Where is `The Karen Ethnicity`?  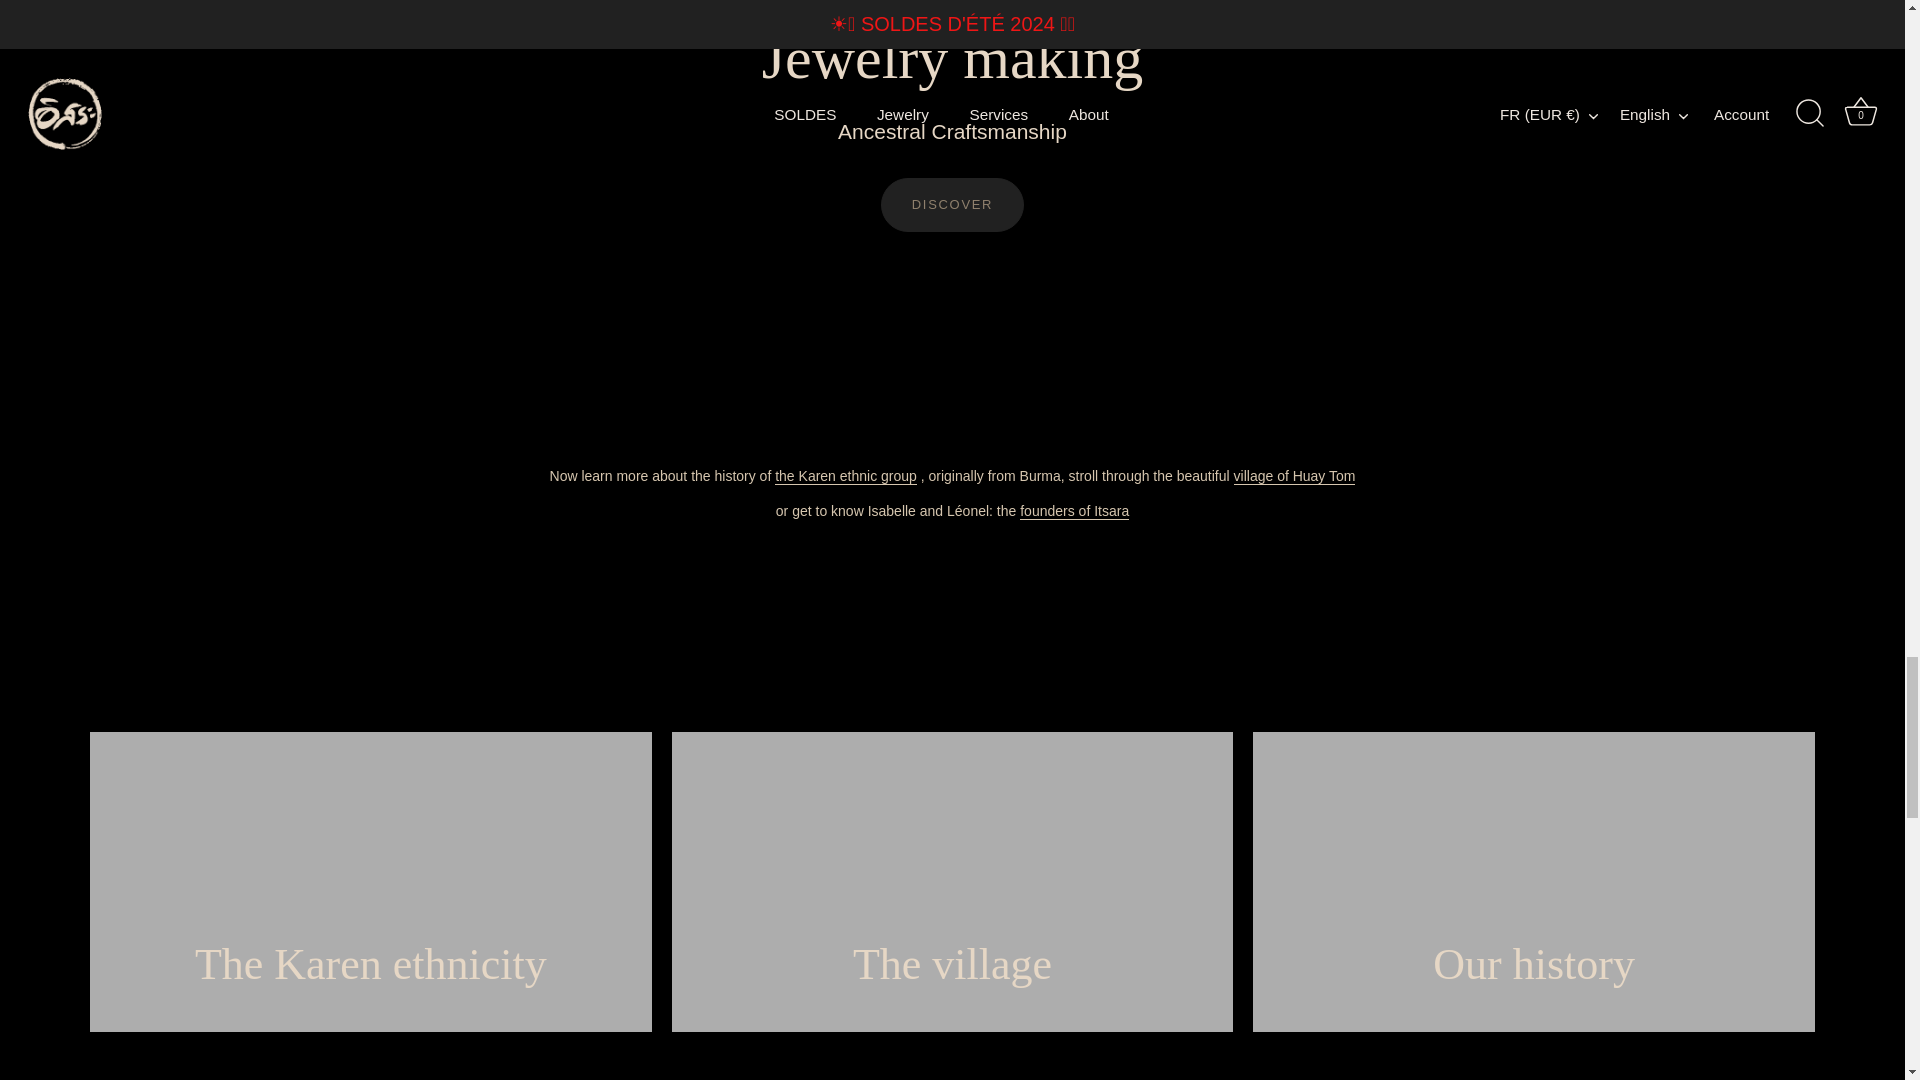
The Karen Ethnicity is located at coordinates (846, 476).